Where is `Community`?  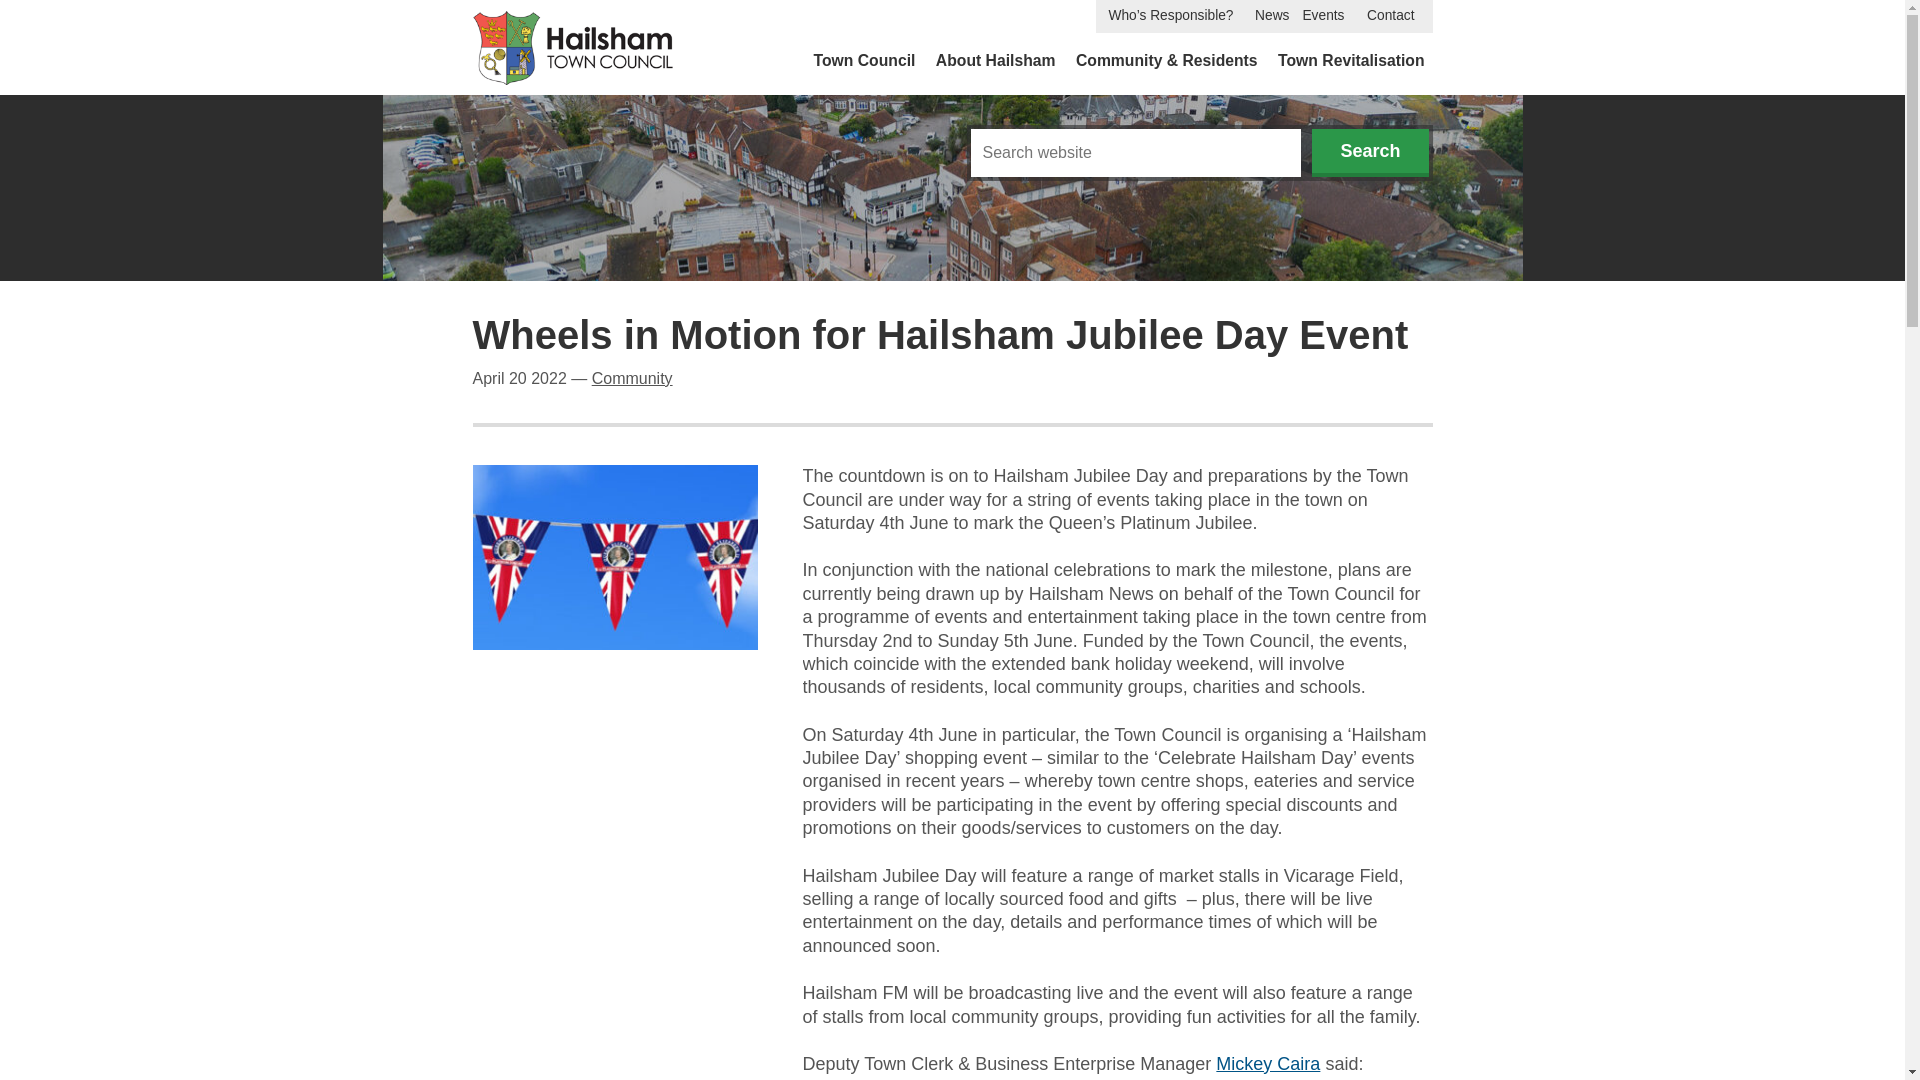
Community is located at coordinates (632, 378).